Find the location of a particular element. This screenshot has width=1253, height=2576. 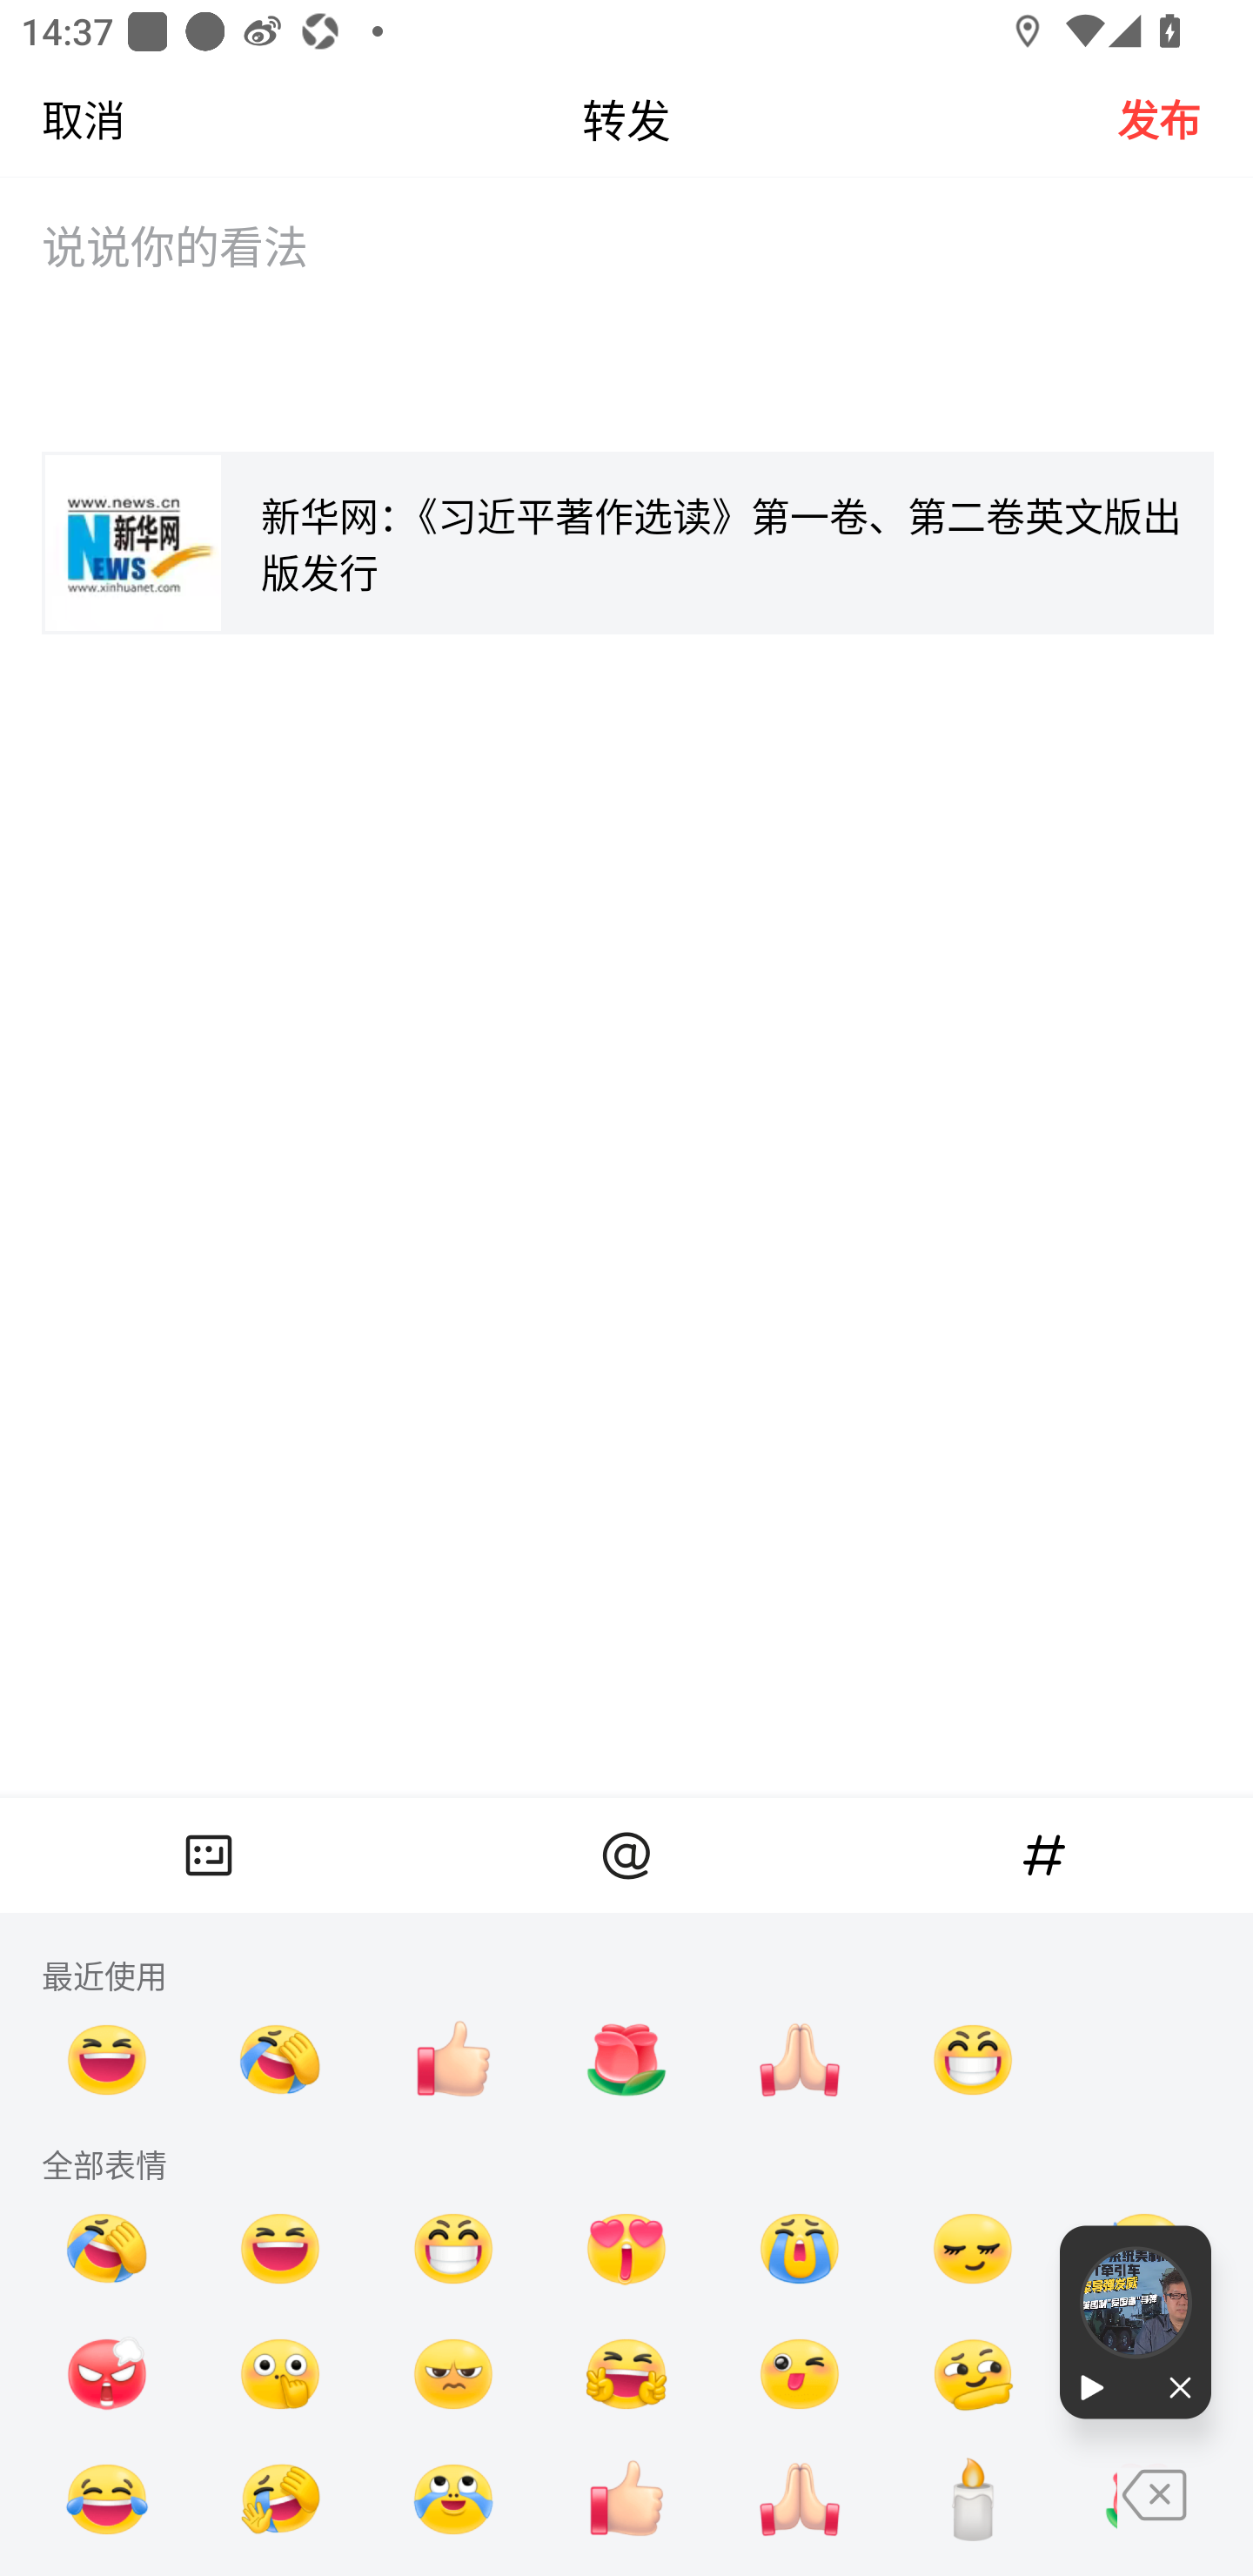

[祈祷] is located at coordinates (800, 2499).